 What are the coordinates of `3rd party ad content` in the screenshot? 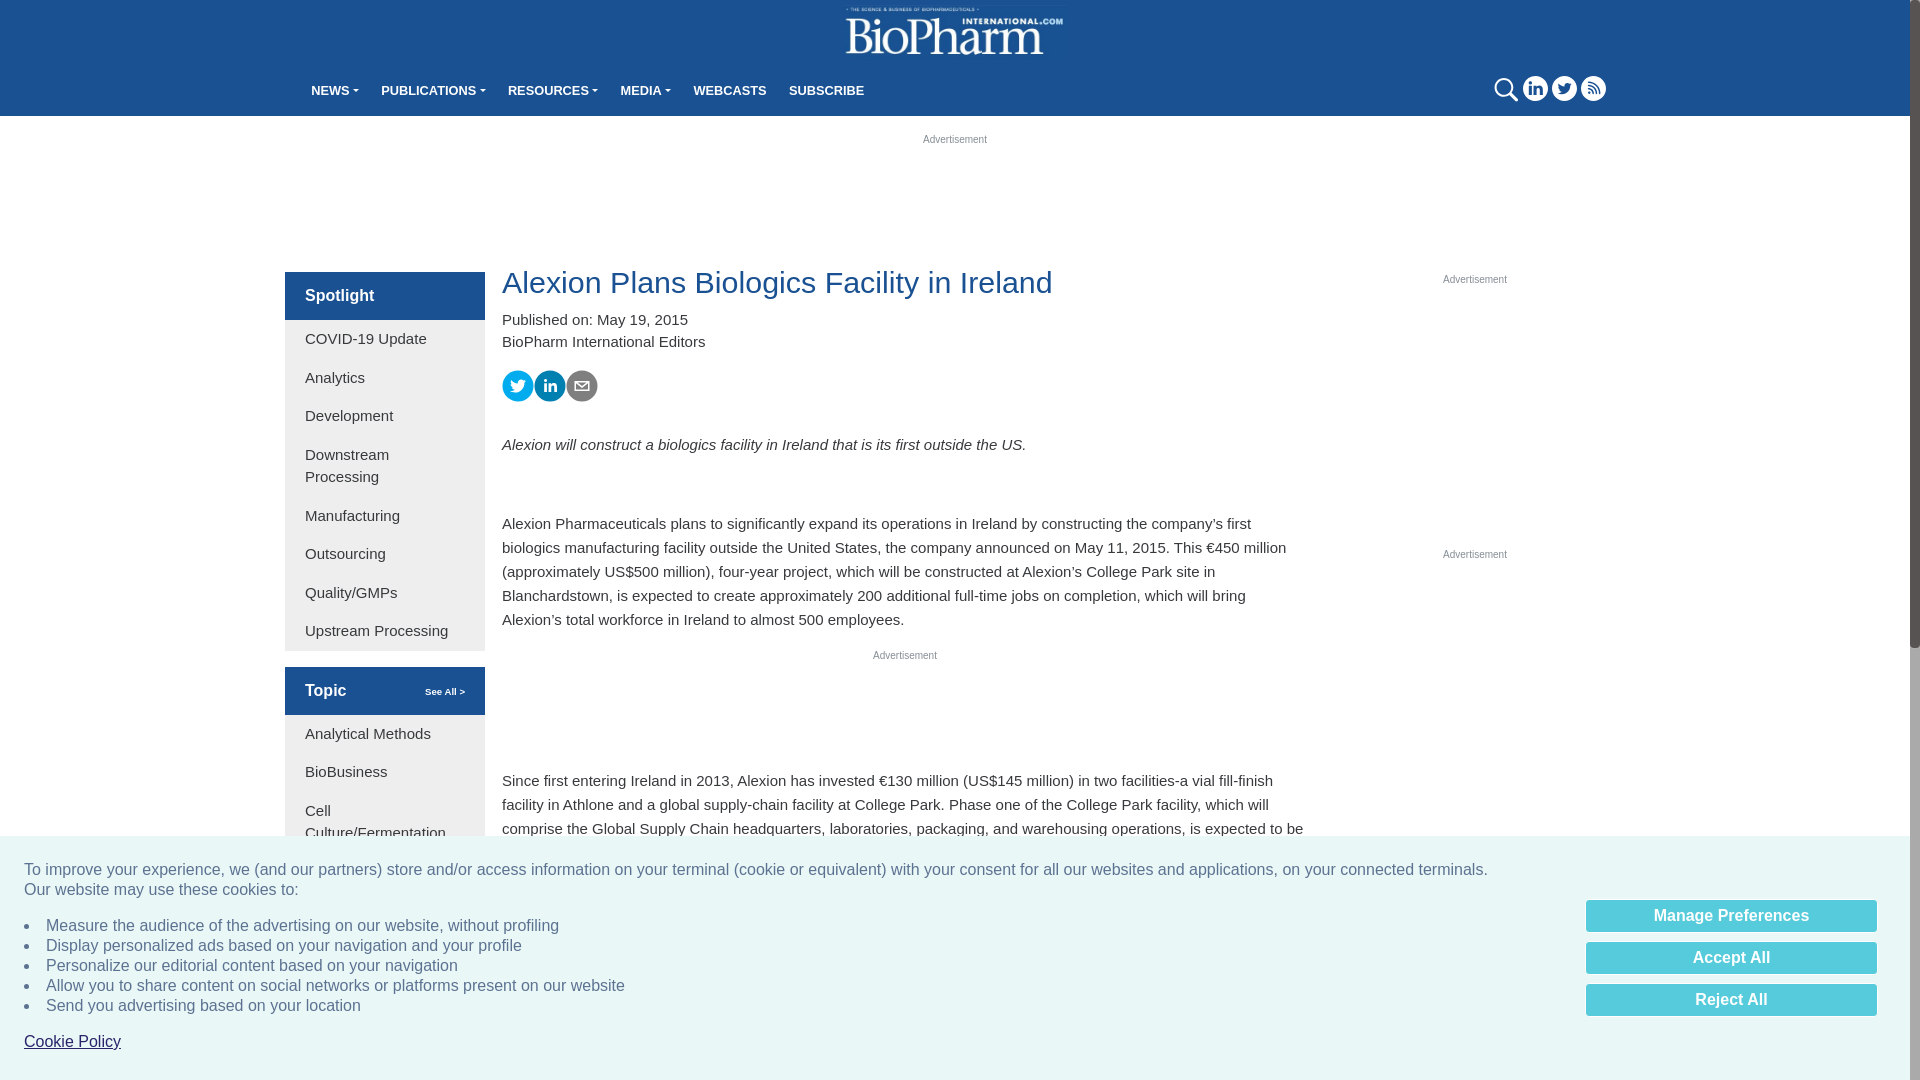 It's located at (955, 191).